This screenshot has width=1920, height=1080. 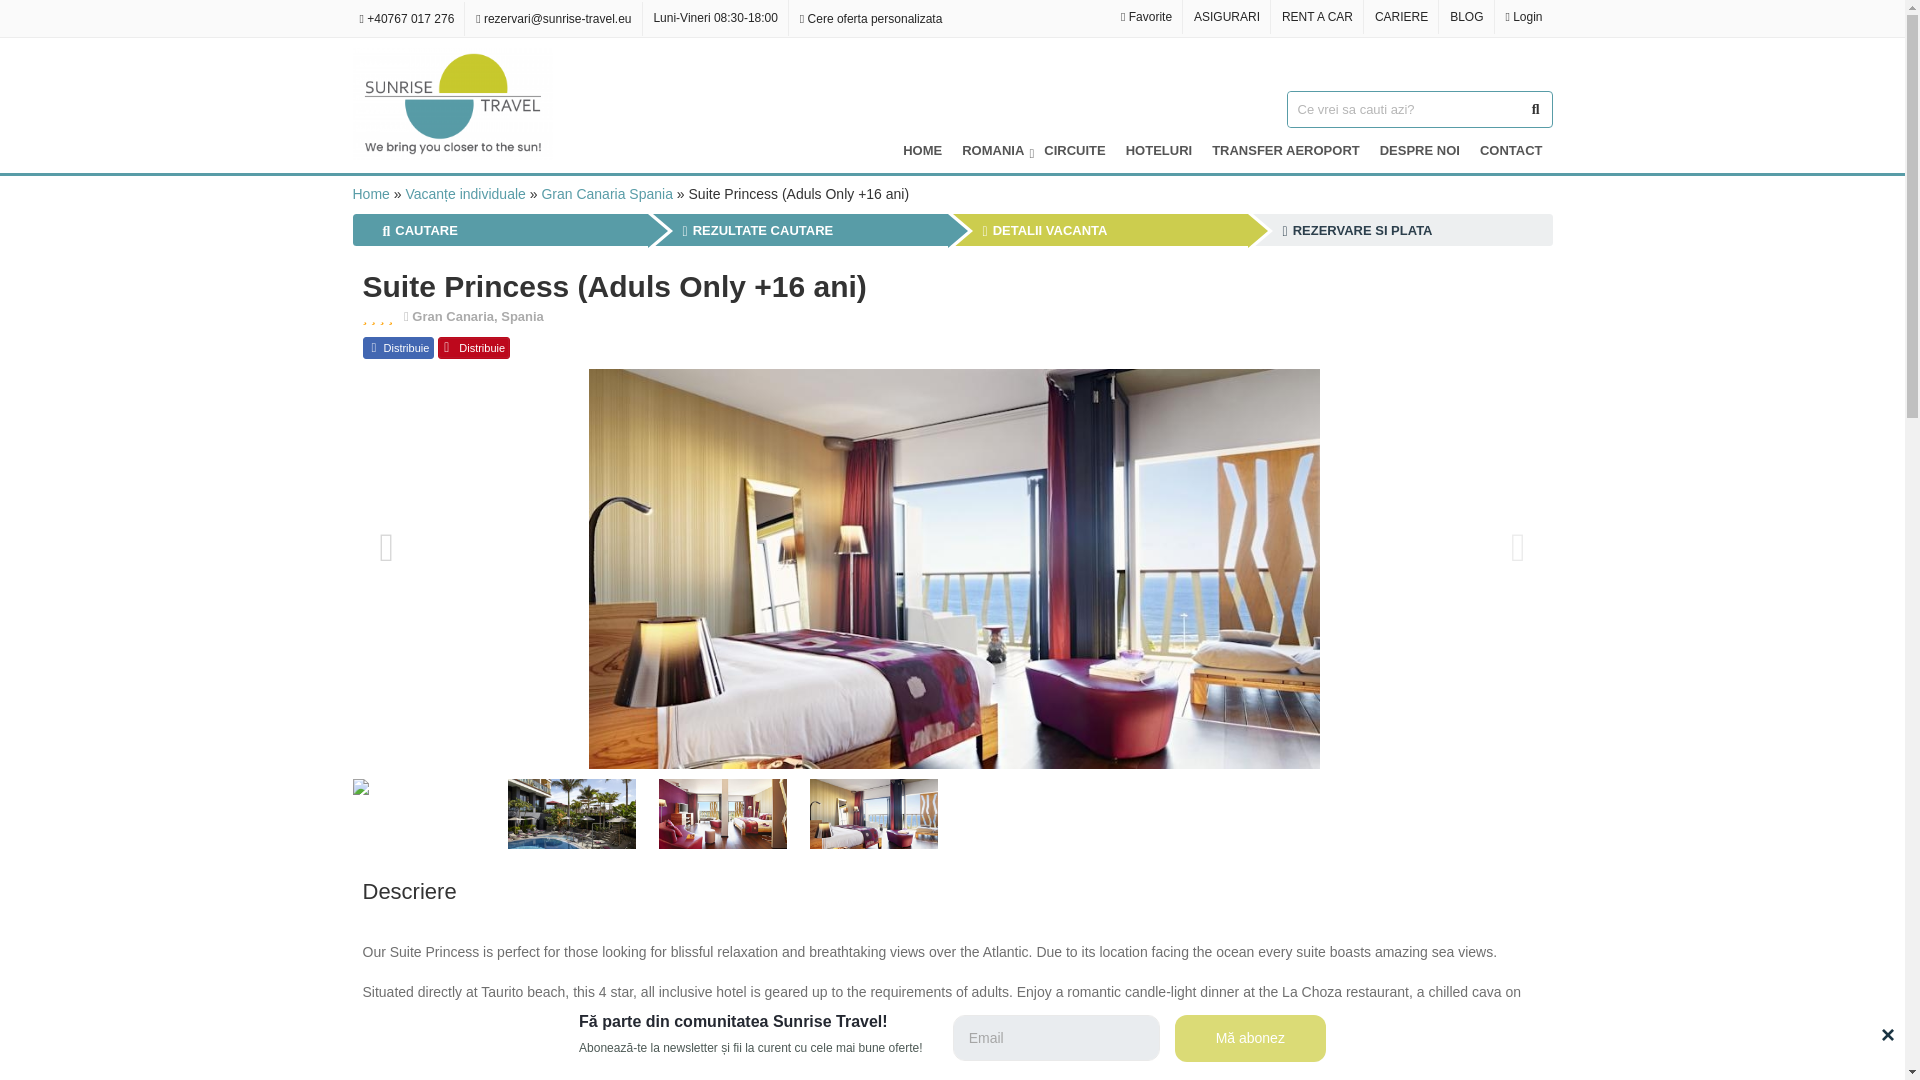 I want to click on Distribuie, so click(x=398, y=347).